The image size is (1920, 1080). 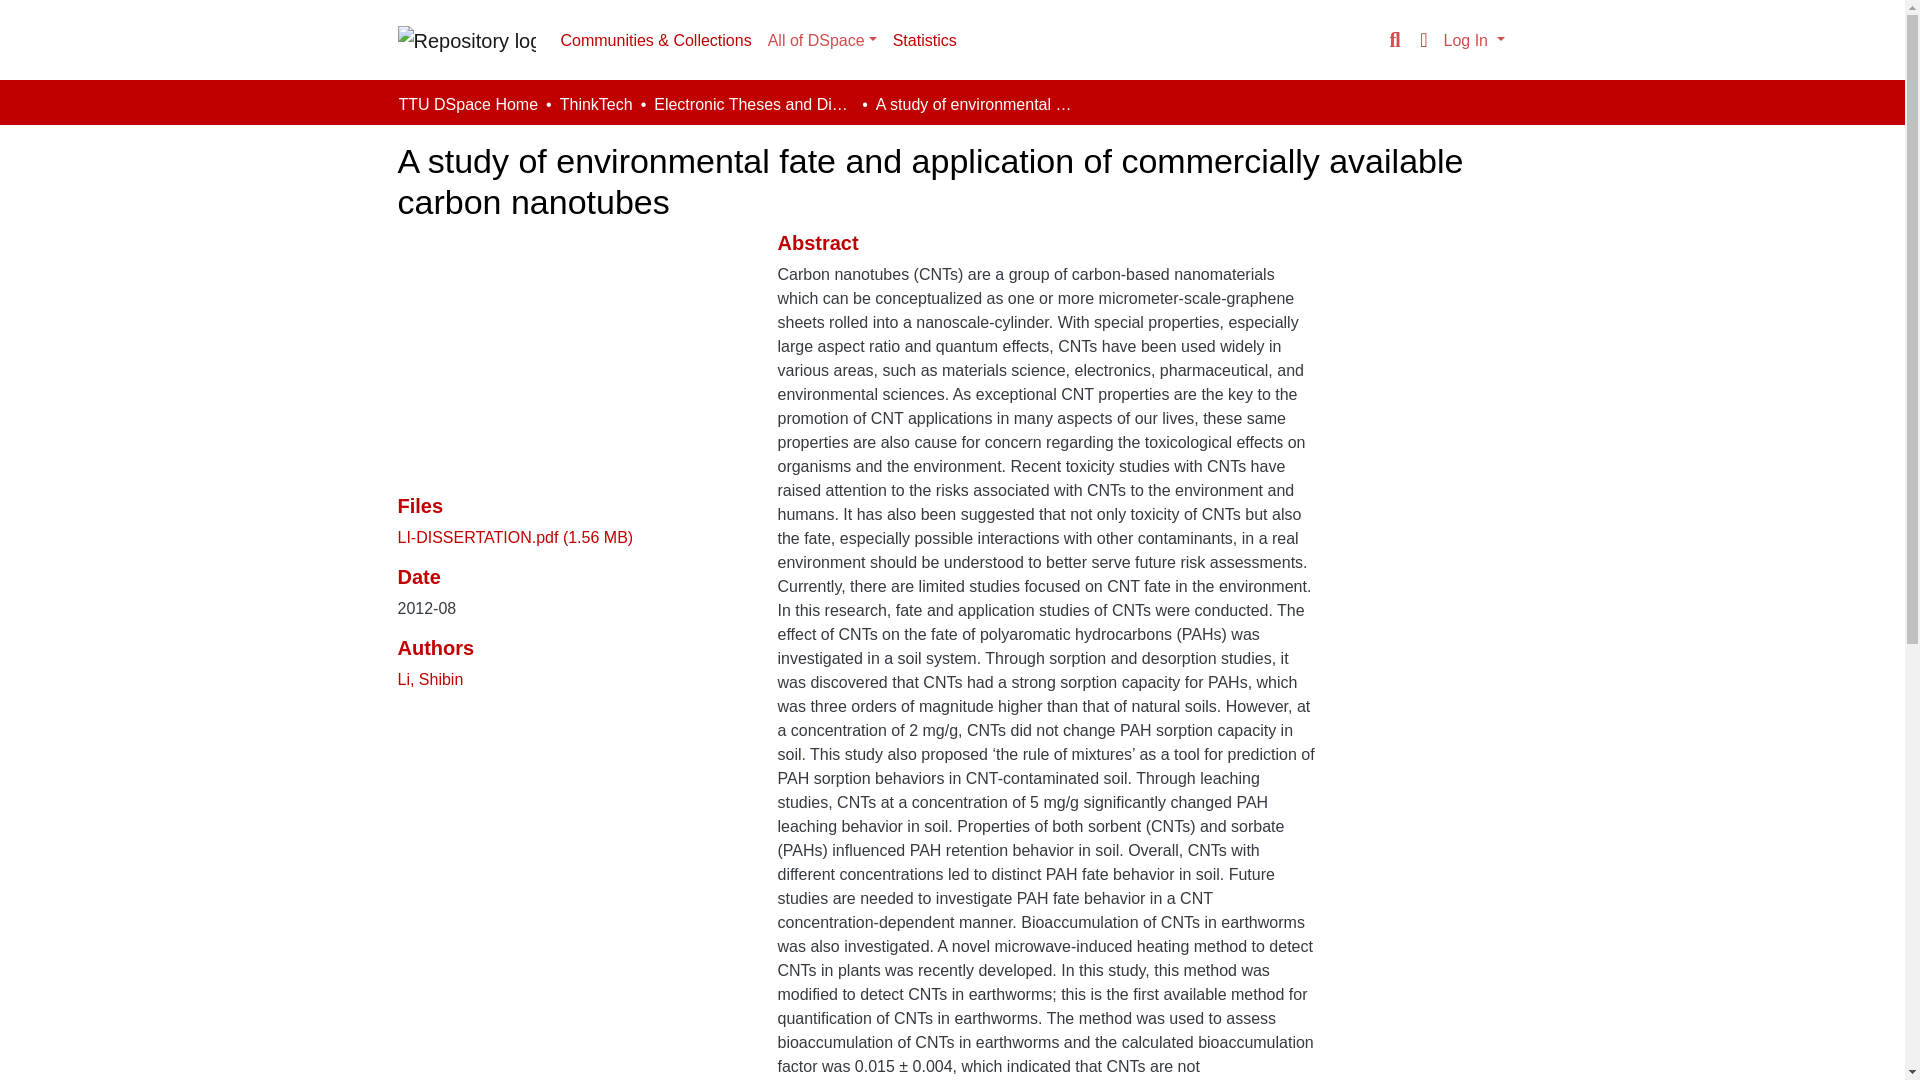 What do you see at coordinates (467, 104) in the screenshot?
I see `TTU DSpace Home` at bounding box center [467, 104].